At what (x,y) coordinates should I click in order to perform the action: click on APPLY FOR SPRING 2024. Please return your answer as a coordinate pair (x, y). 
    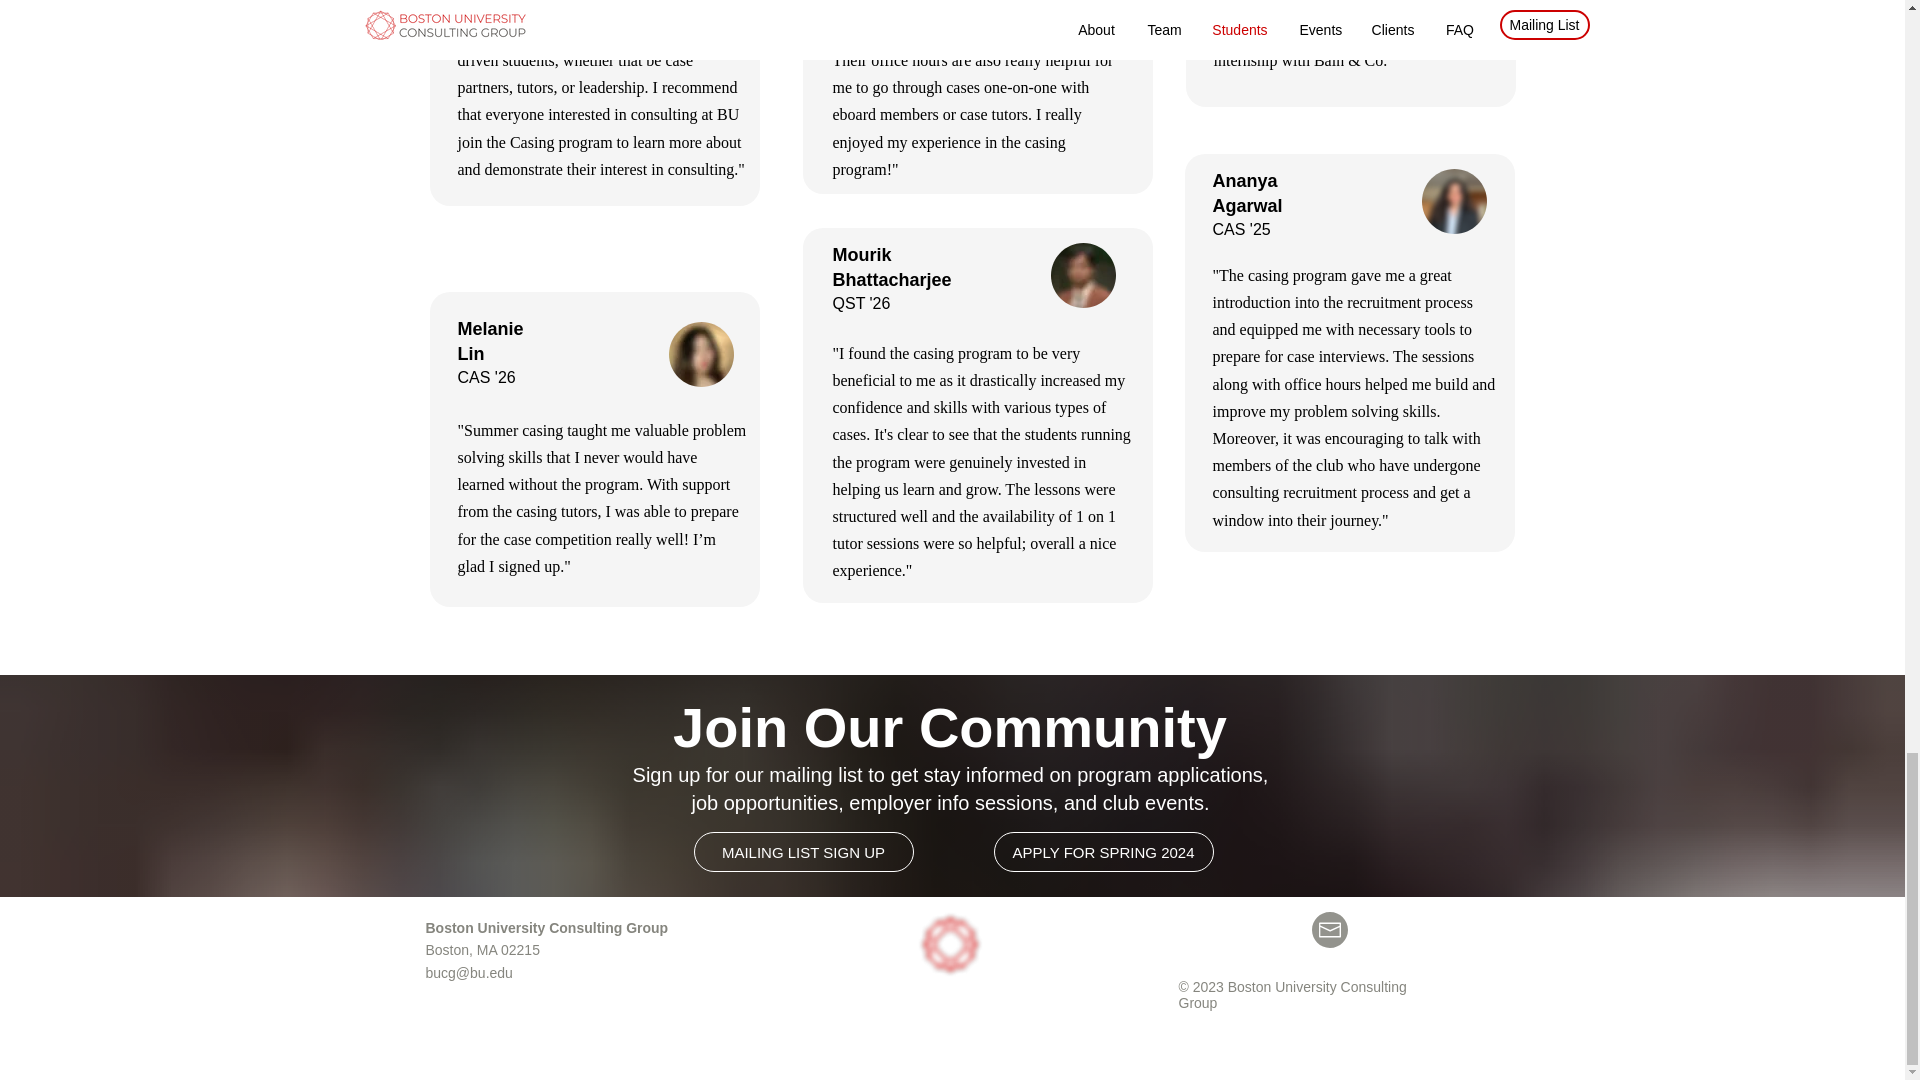
    Looking at the image, I should click on (1104, 851).